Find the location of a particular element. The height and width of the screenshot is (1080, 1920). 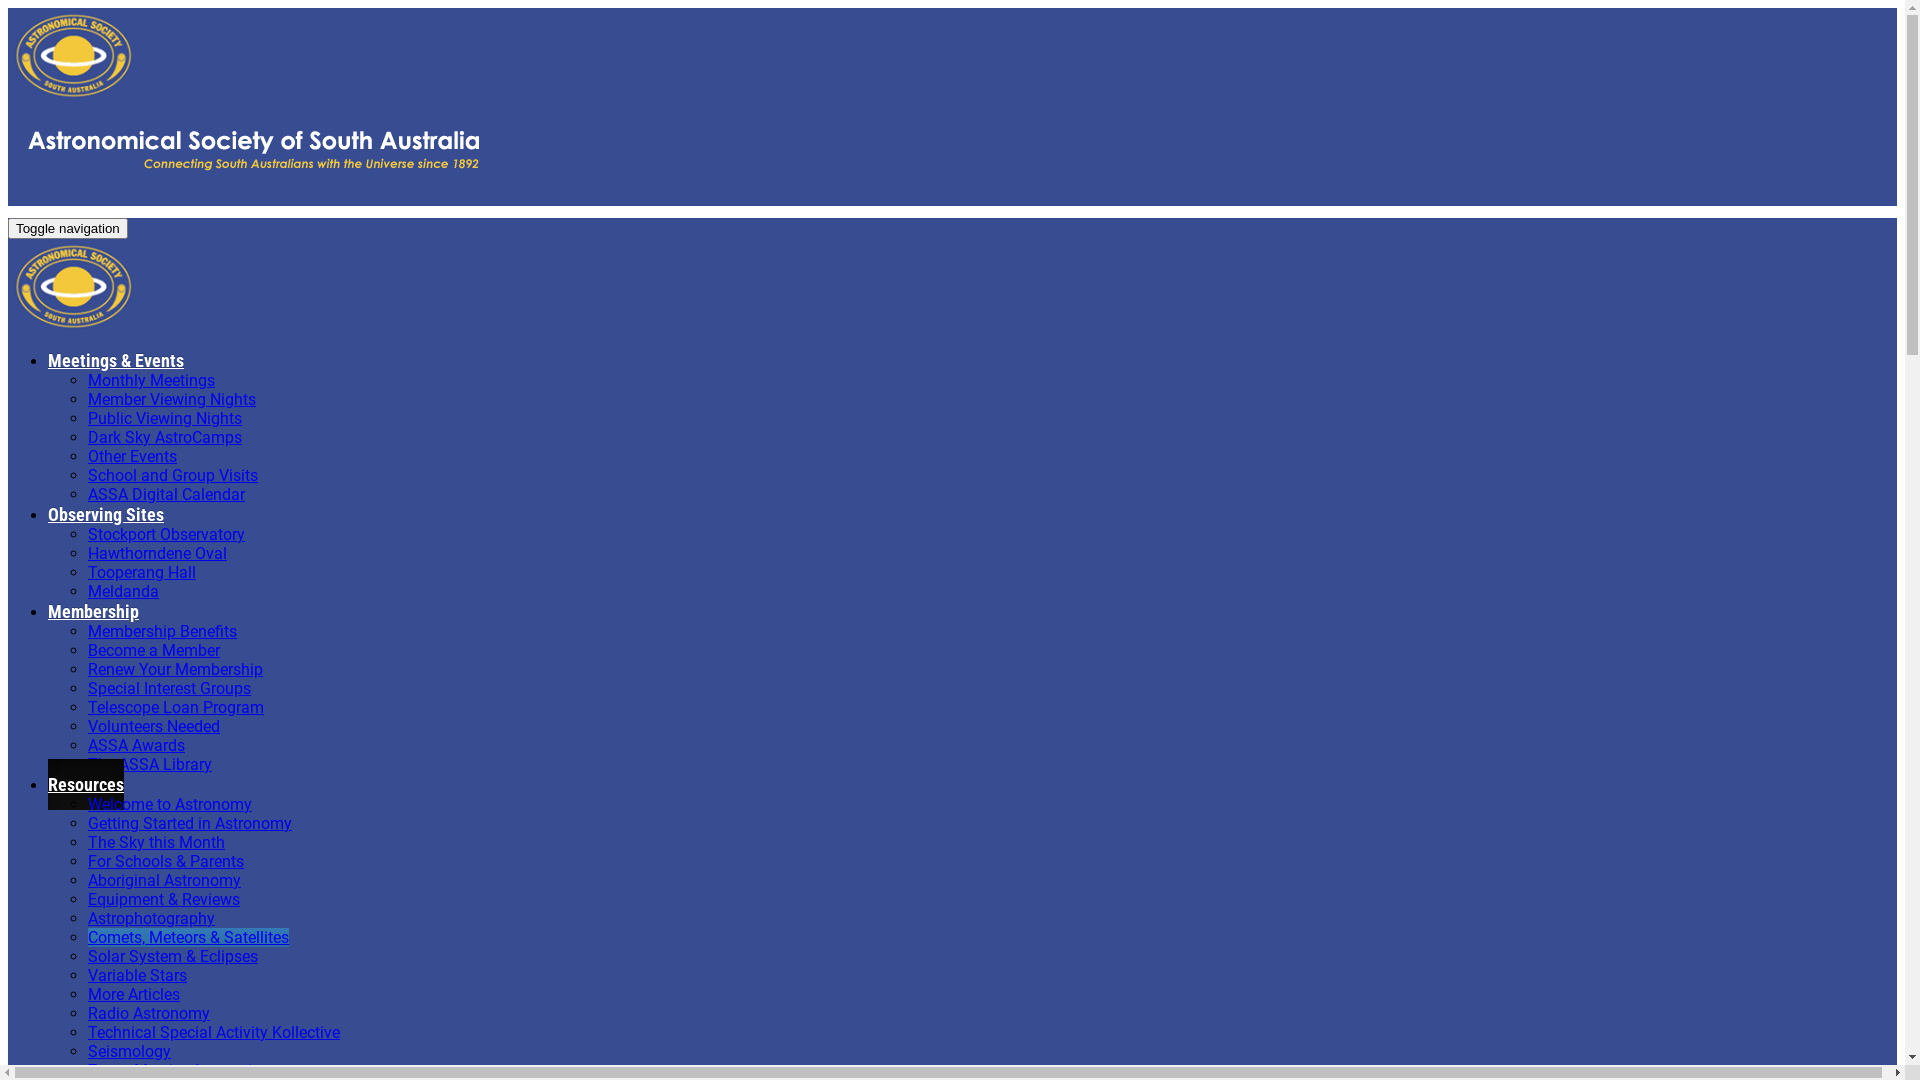

Astrophotography is located at coordinates (152, 918).